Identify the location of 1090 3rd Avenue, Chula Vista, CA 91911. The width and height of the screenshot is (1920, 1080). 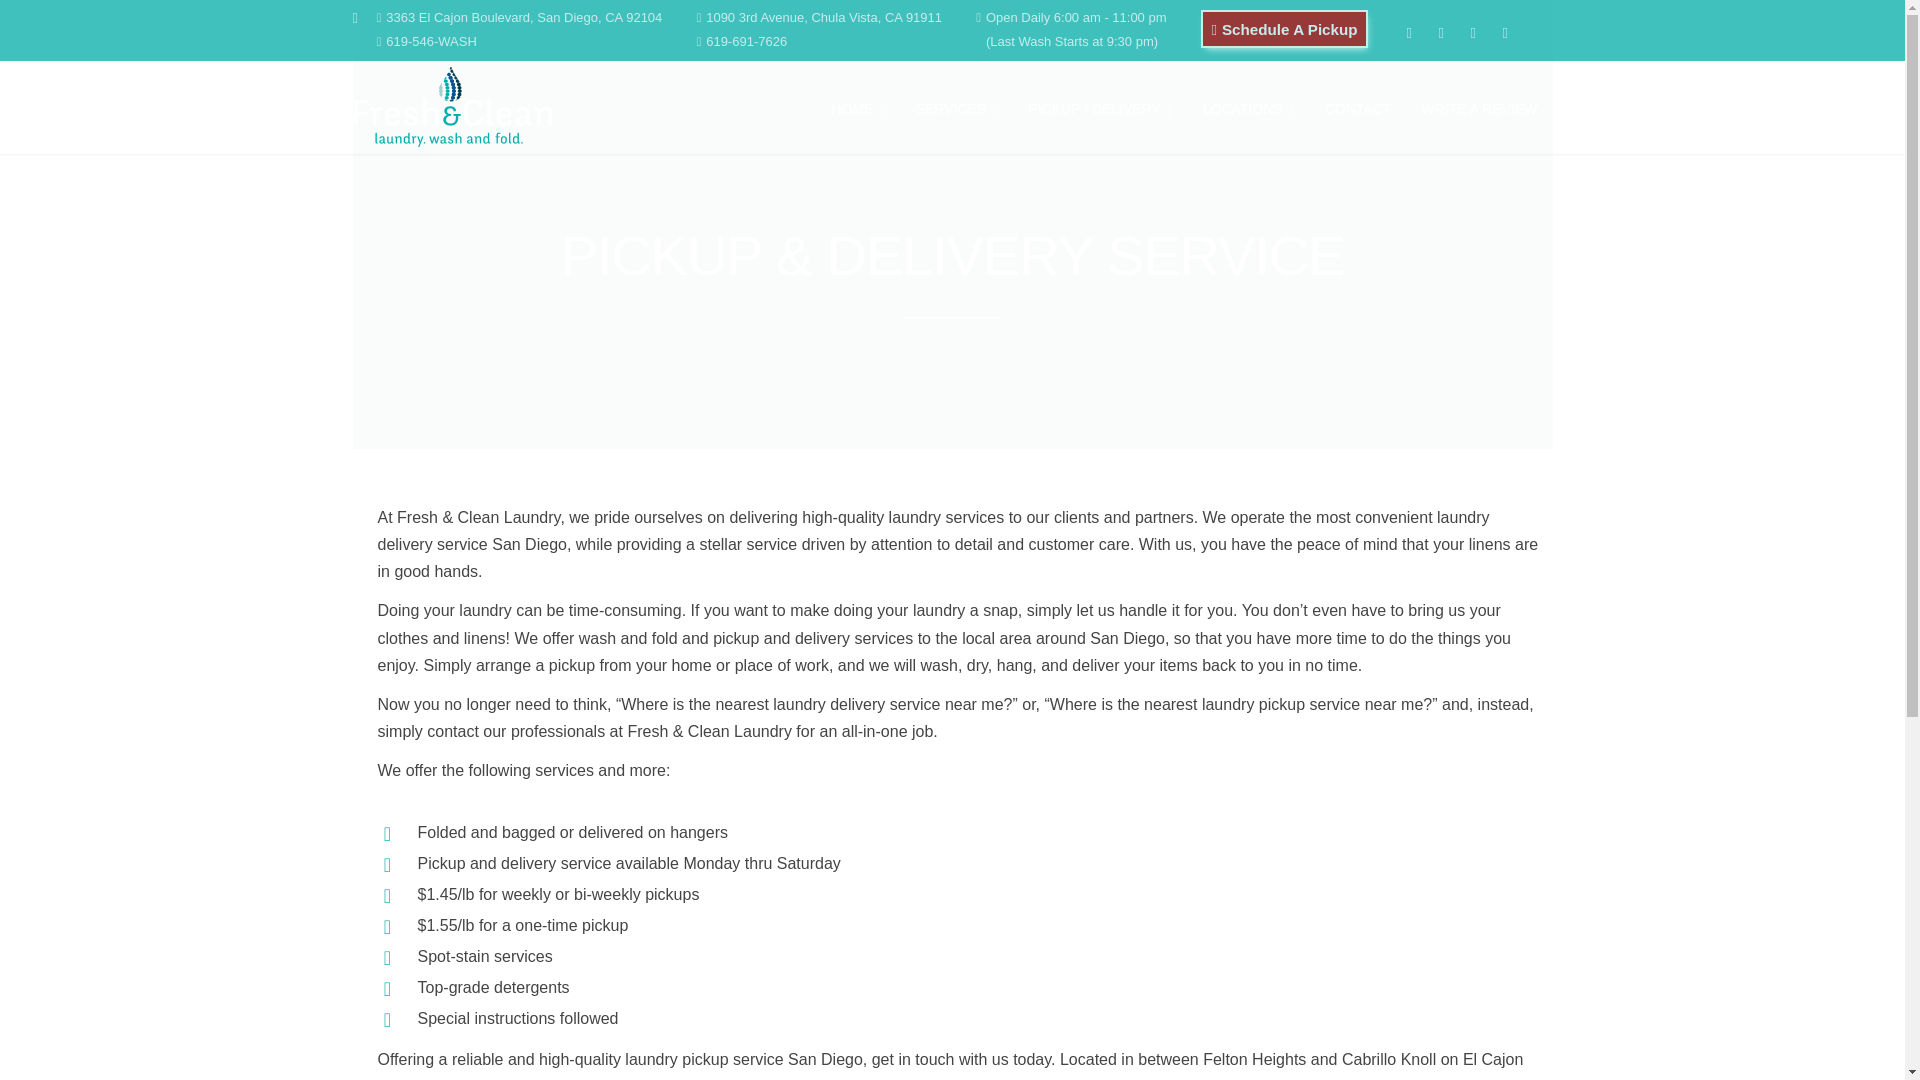
(824, 16).